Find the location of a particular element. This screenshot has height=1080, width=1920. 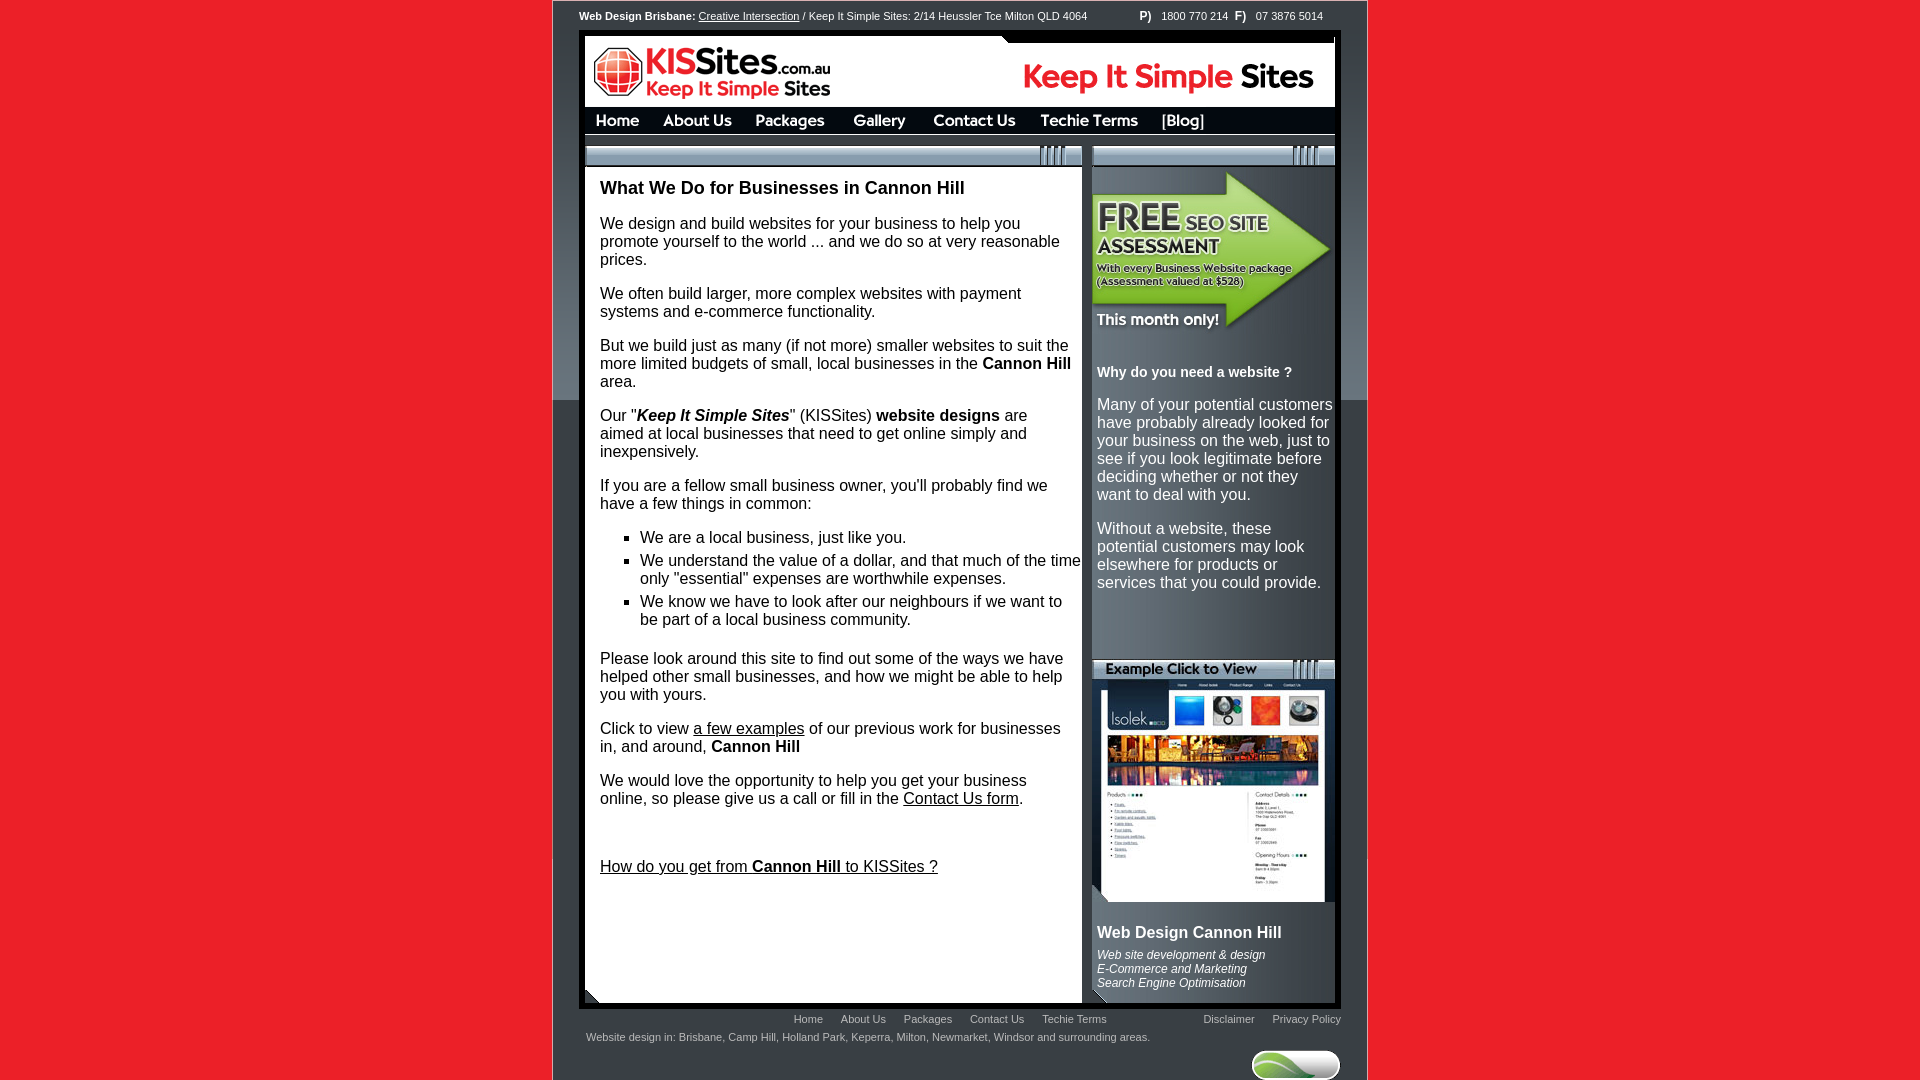

Website design for local business Isolek Qld is located at coordinates (1214, 896).